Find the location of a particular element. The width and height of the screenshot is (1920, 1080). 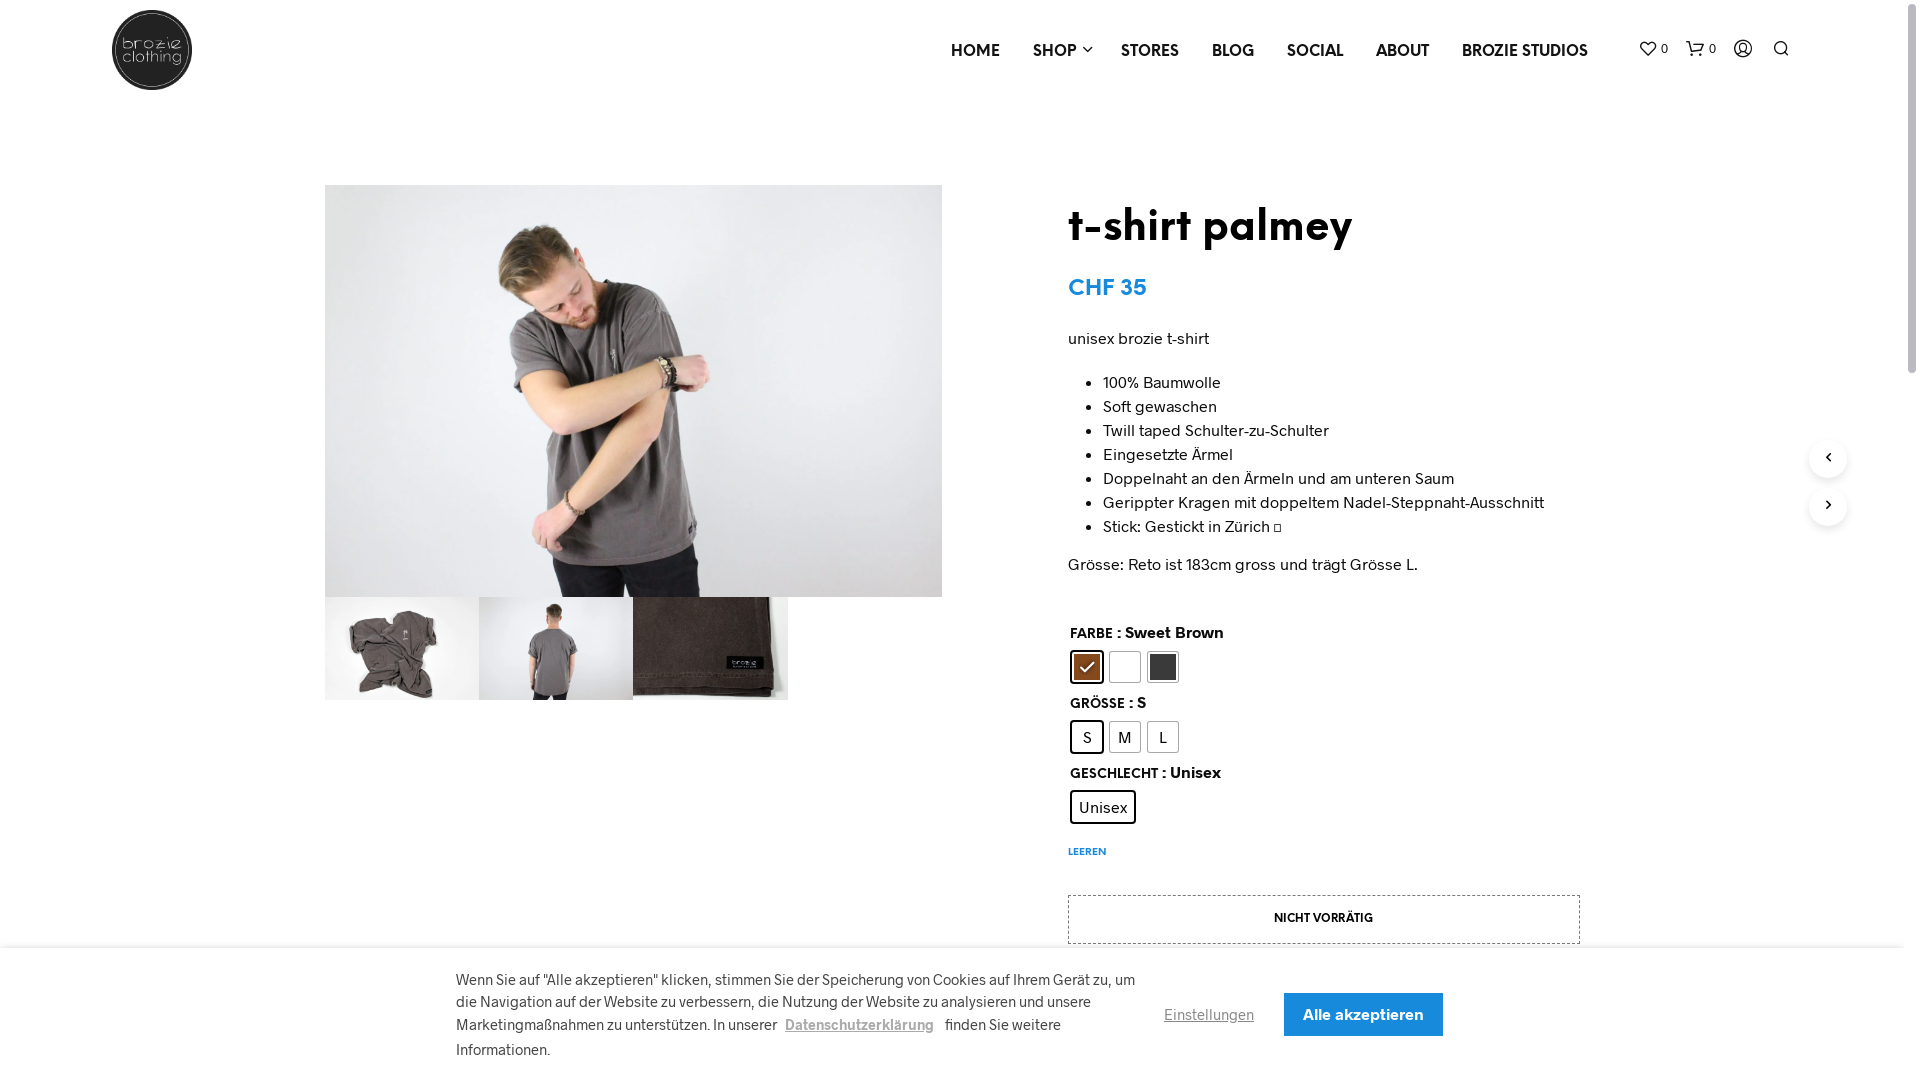

0 is located at coordinates (1701, 48).